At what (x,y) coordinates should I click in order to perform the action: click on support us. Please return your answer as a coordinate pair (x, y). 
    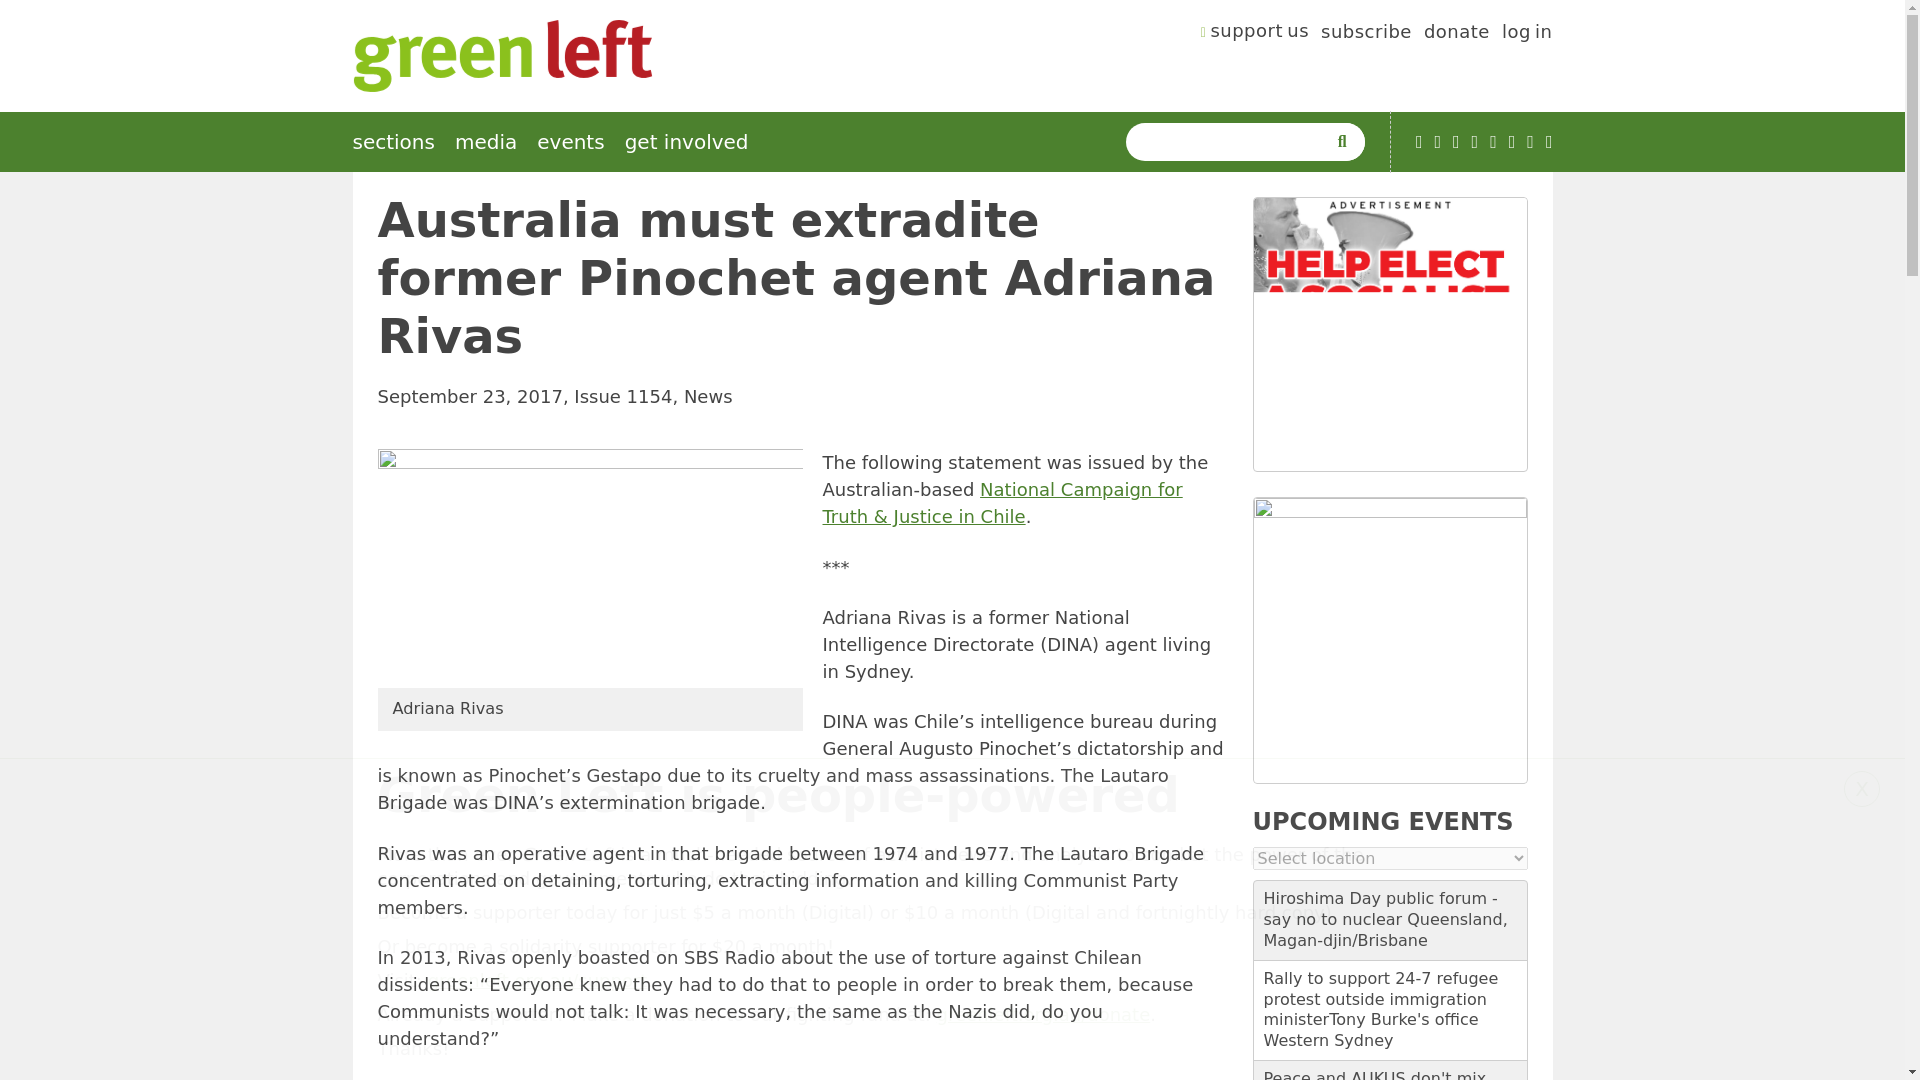
    Looking at the image, I should click on (1255, 34).